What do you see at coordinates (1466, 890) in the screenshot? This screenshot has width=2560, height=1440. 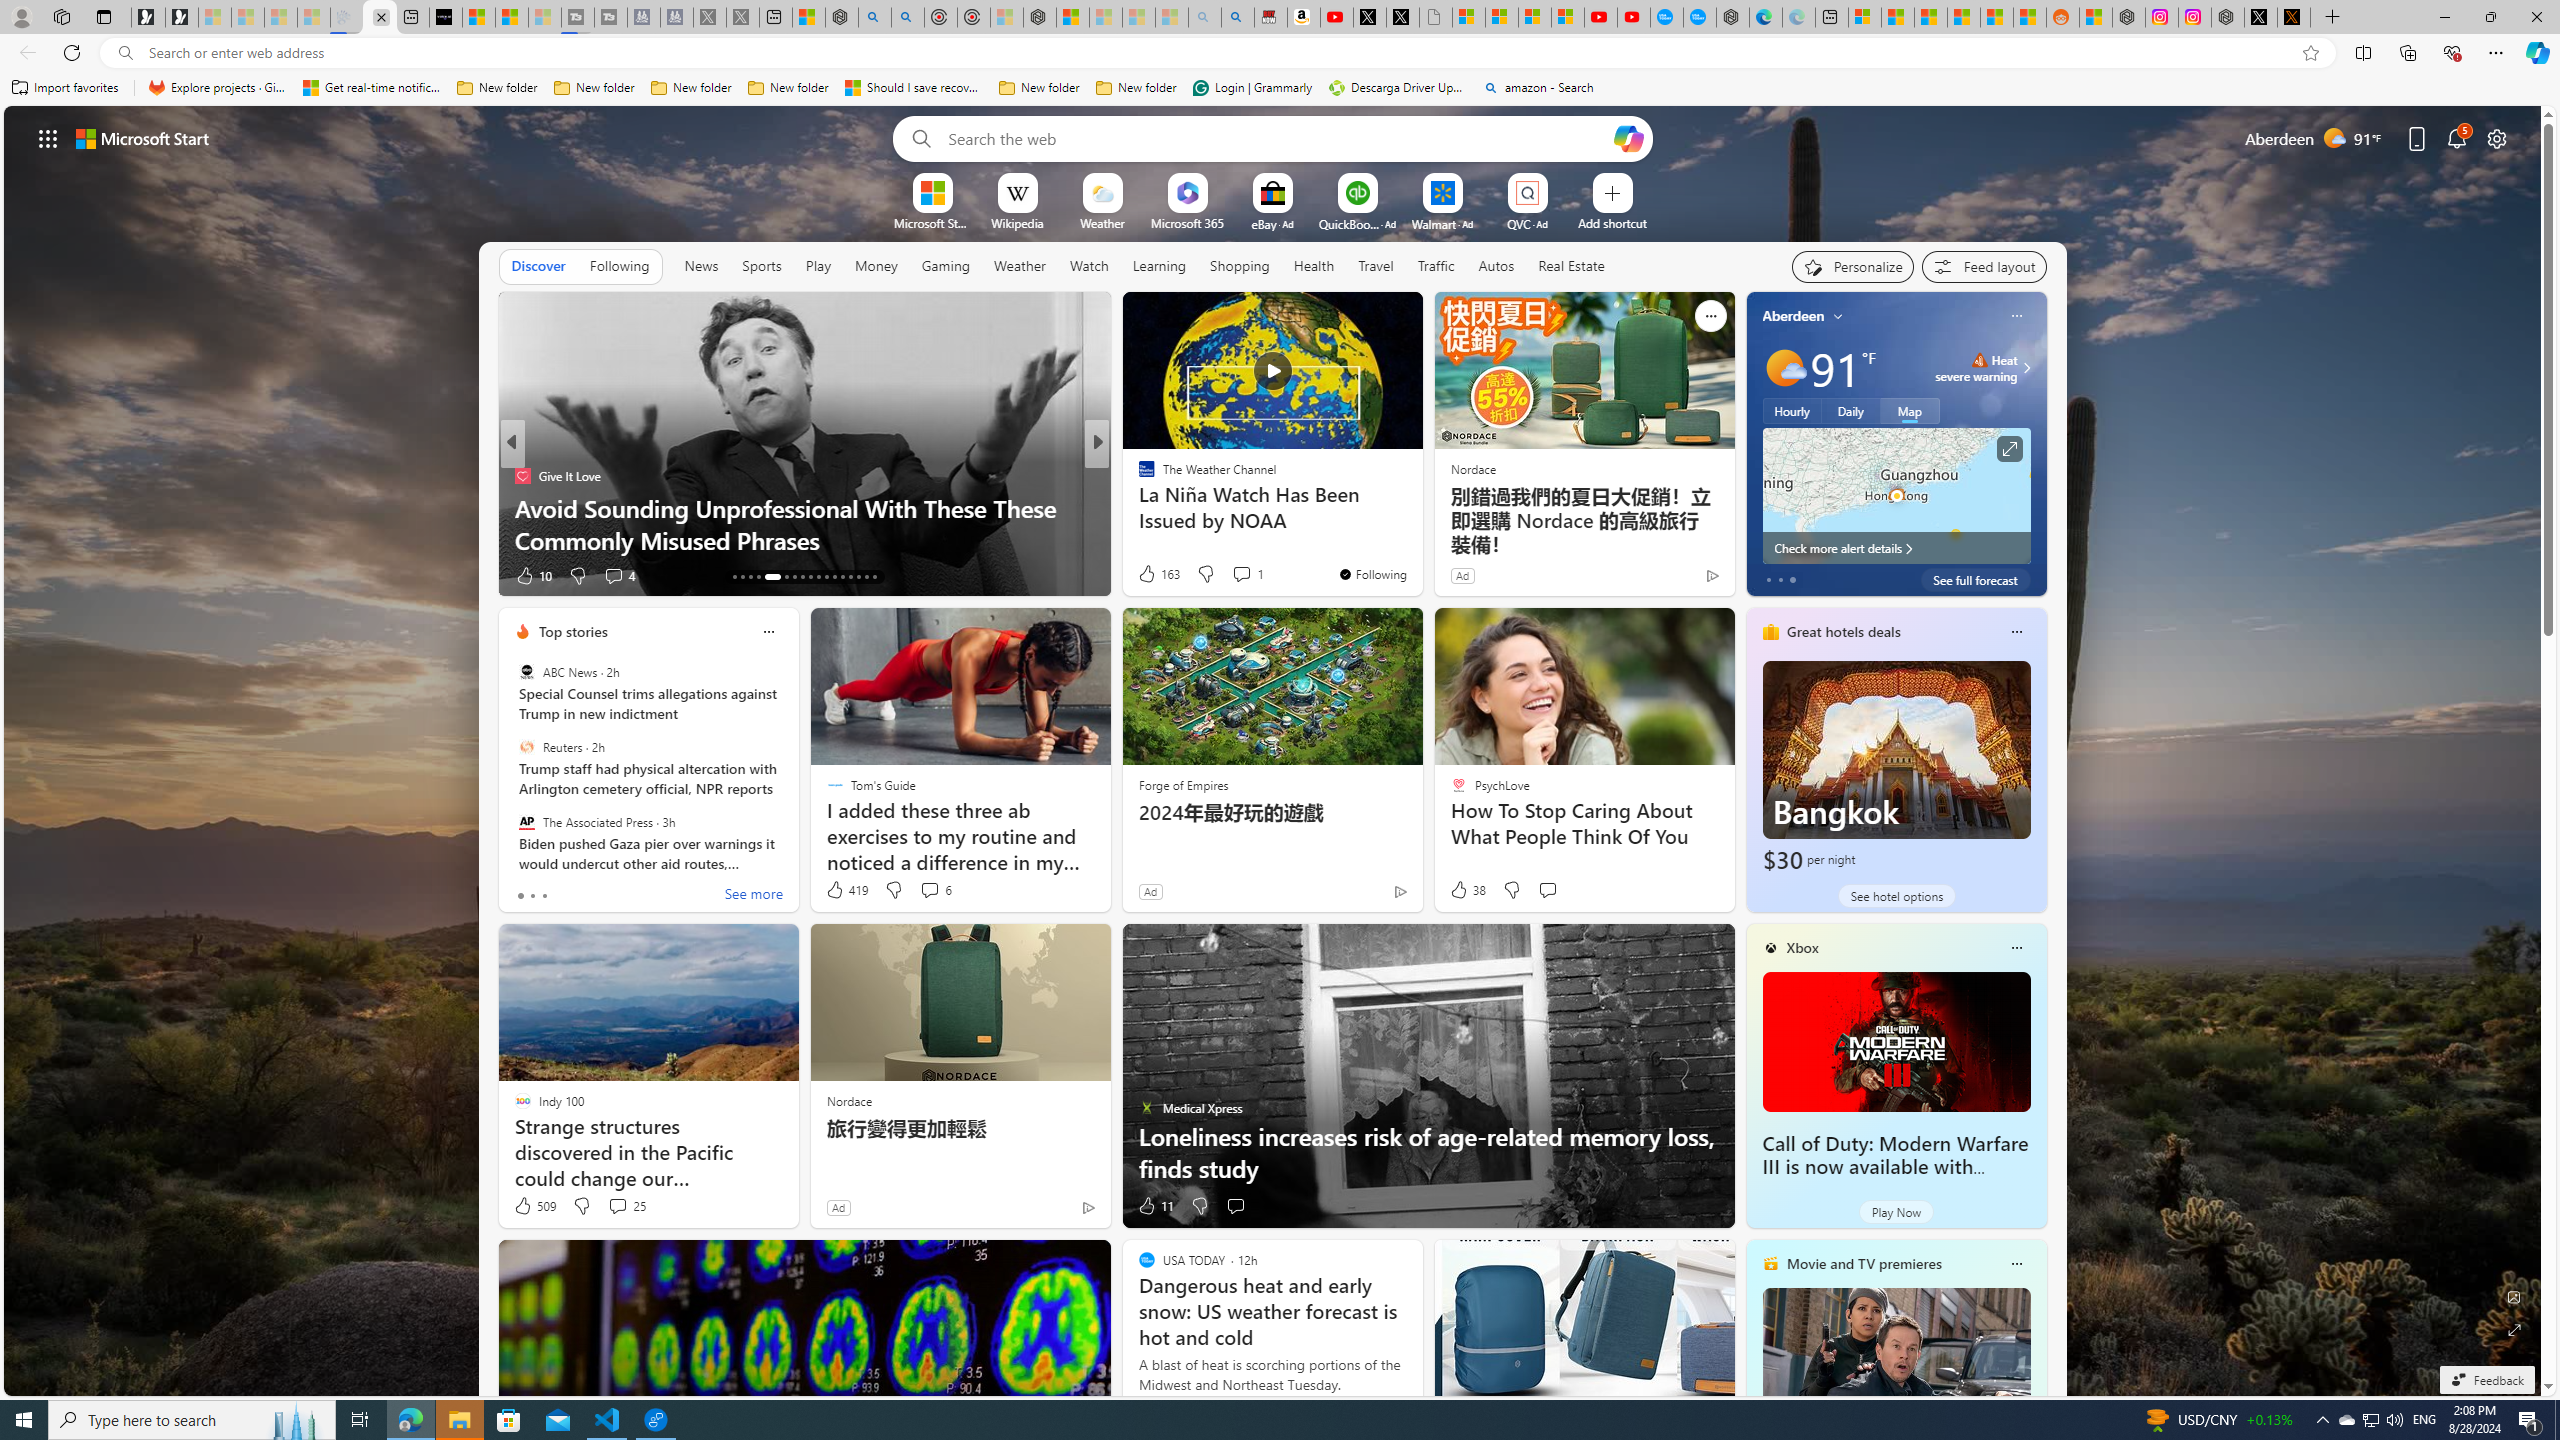 I see `38 Like` at bounding box center [1466, 890].